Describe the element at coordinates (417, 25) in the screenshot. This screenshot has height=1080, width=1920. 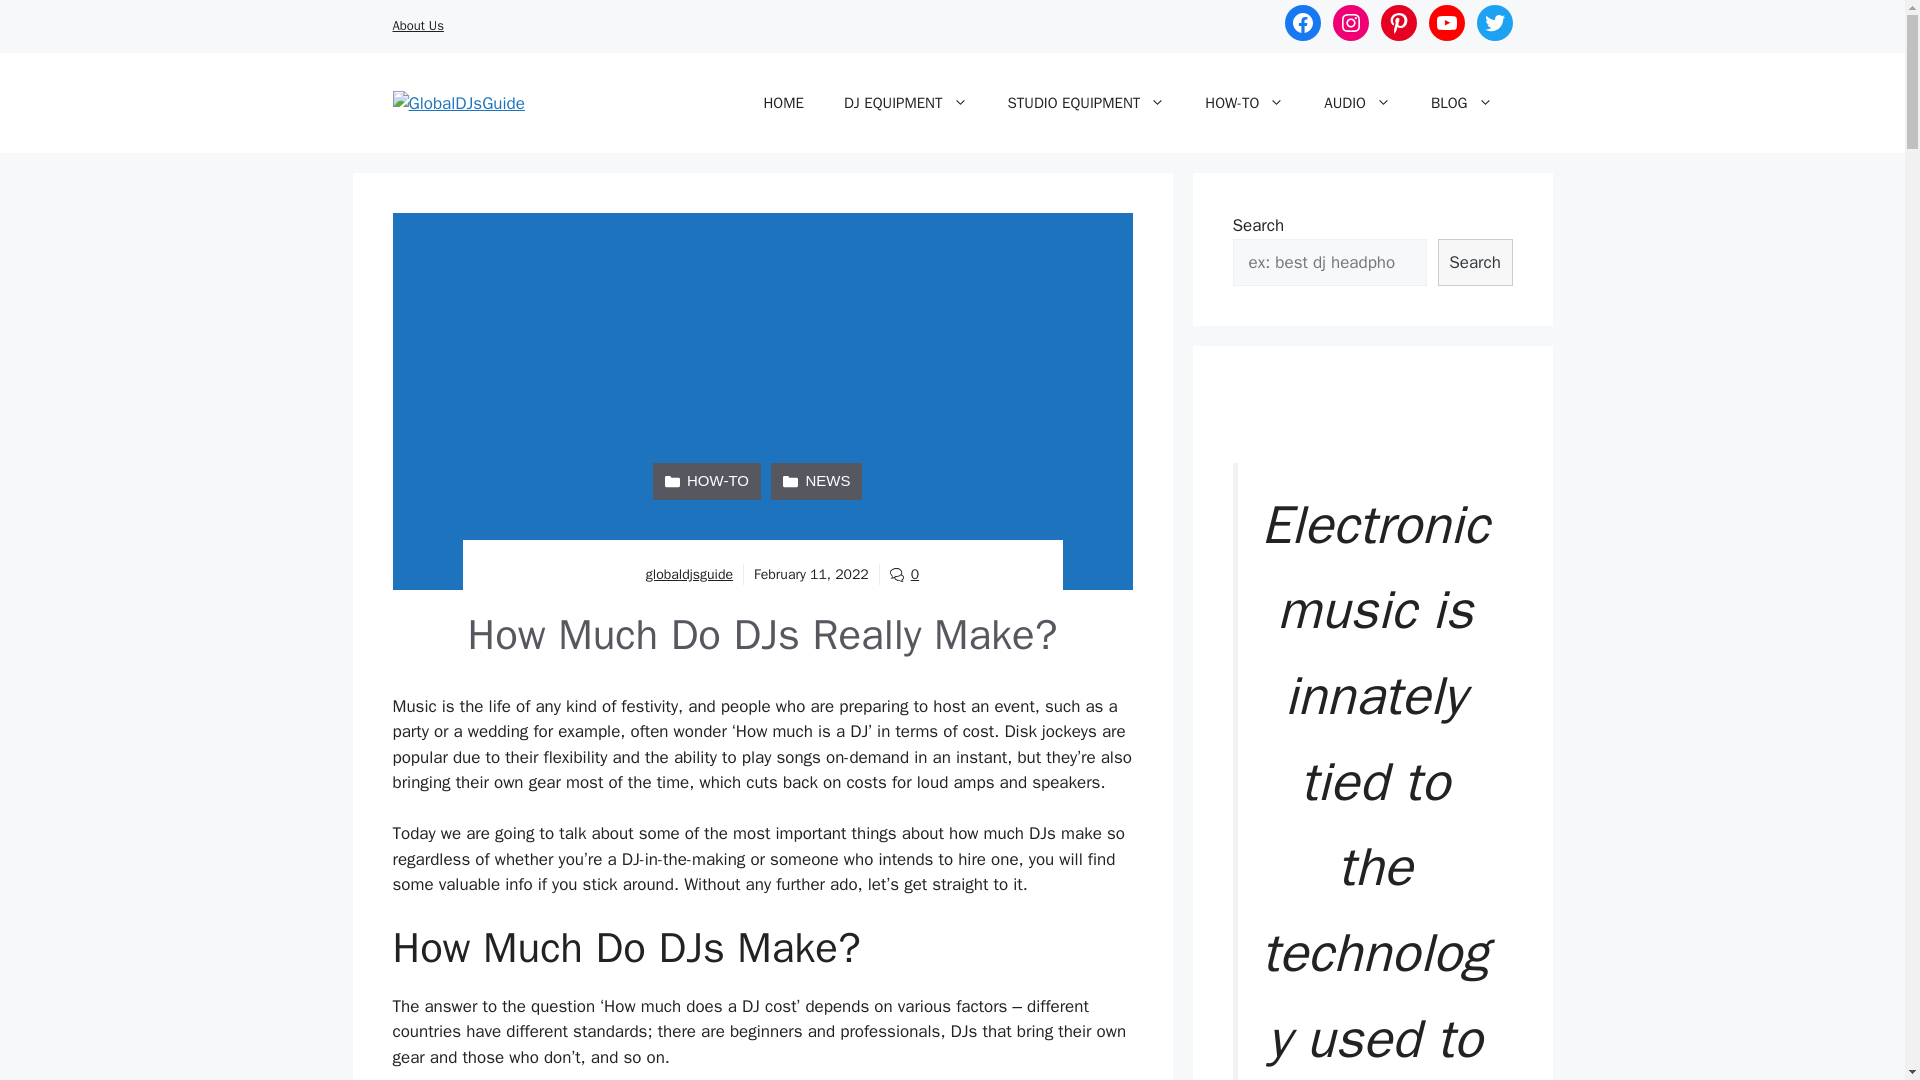
I see `About Us` at that location.